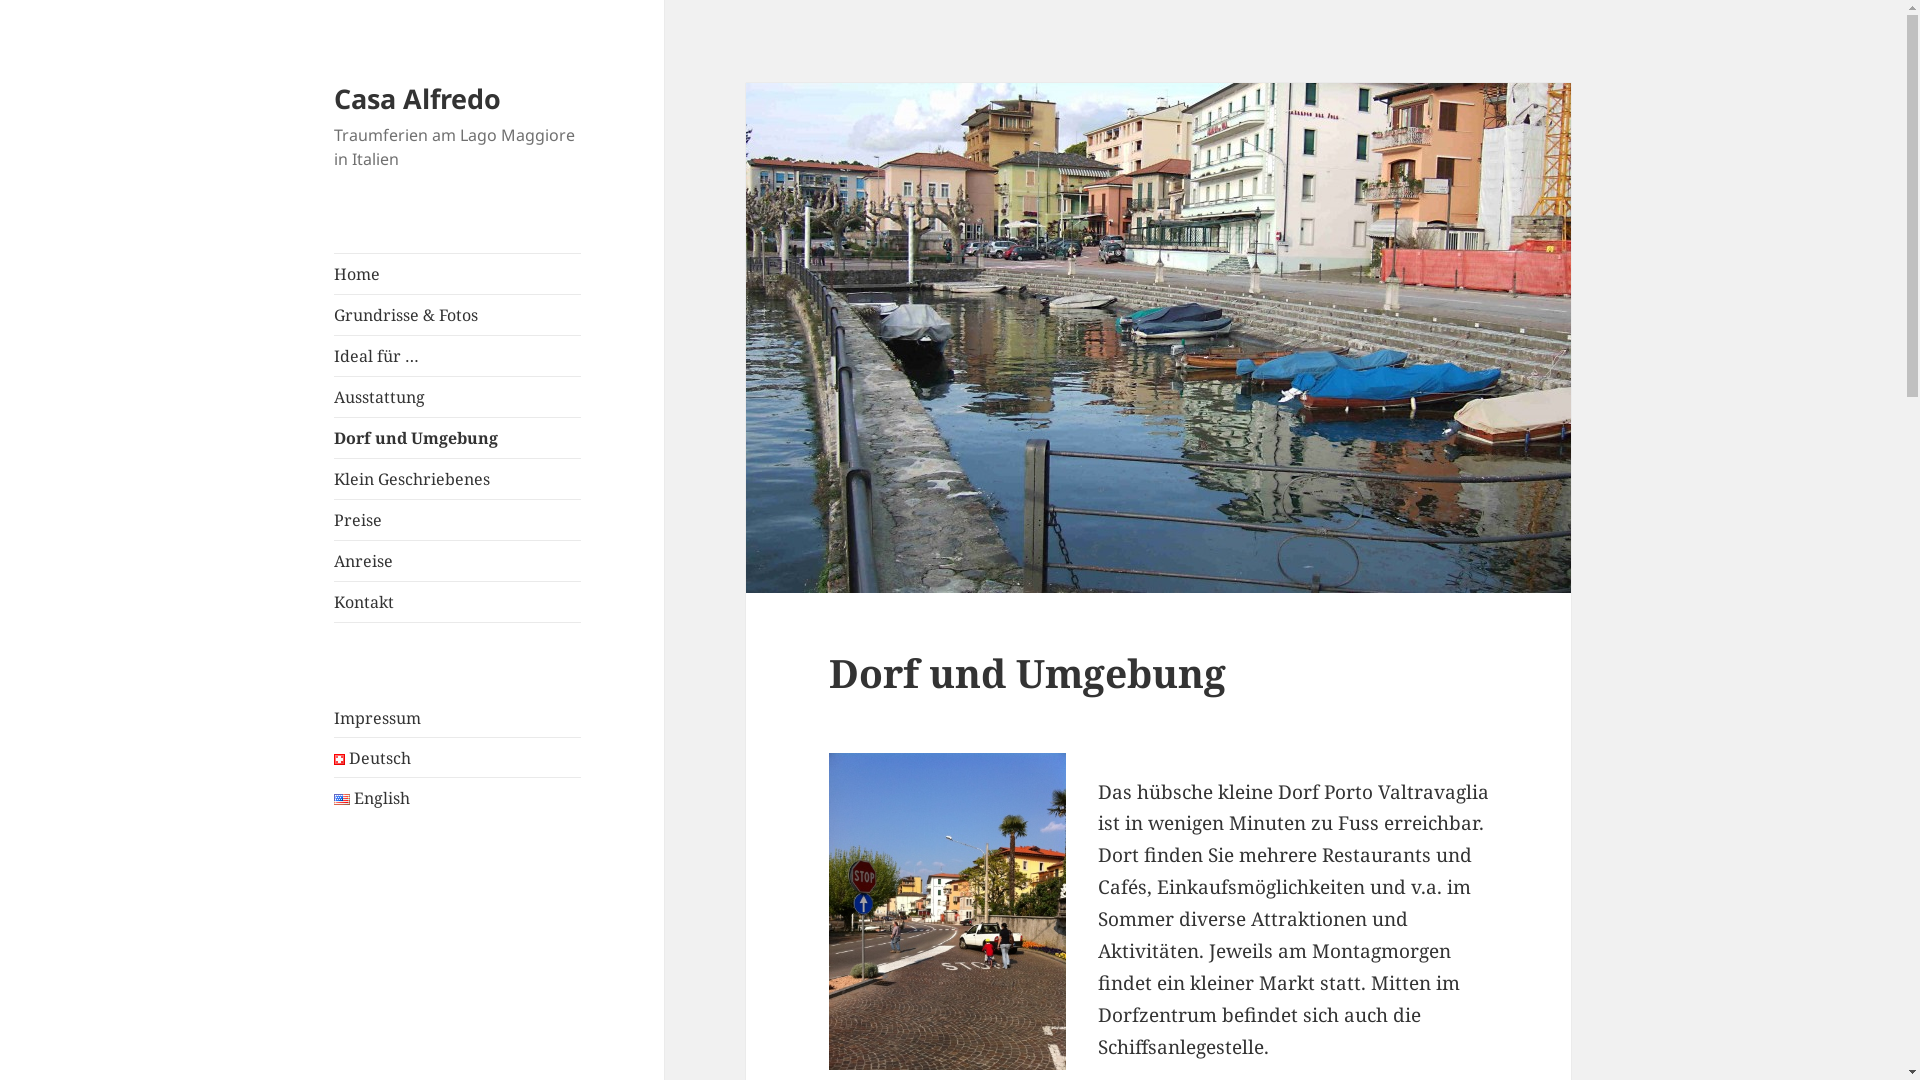  Describe the element at coordinates (340, 760) in the screenshot. I see `Deutsch` at that location.